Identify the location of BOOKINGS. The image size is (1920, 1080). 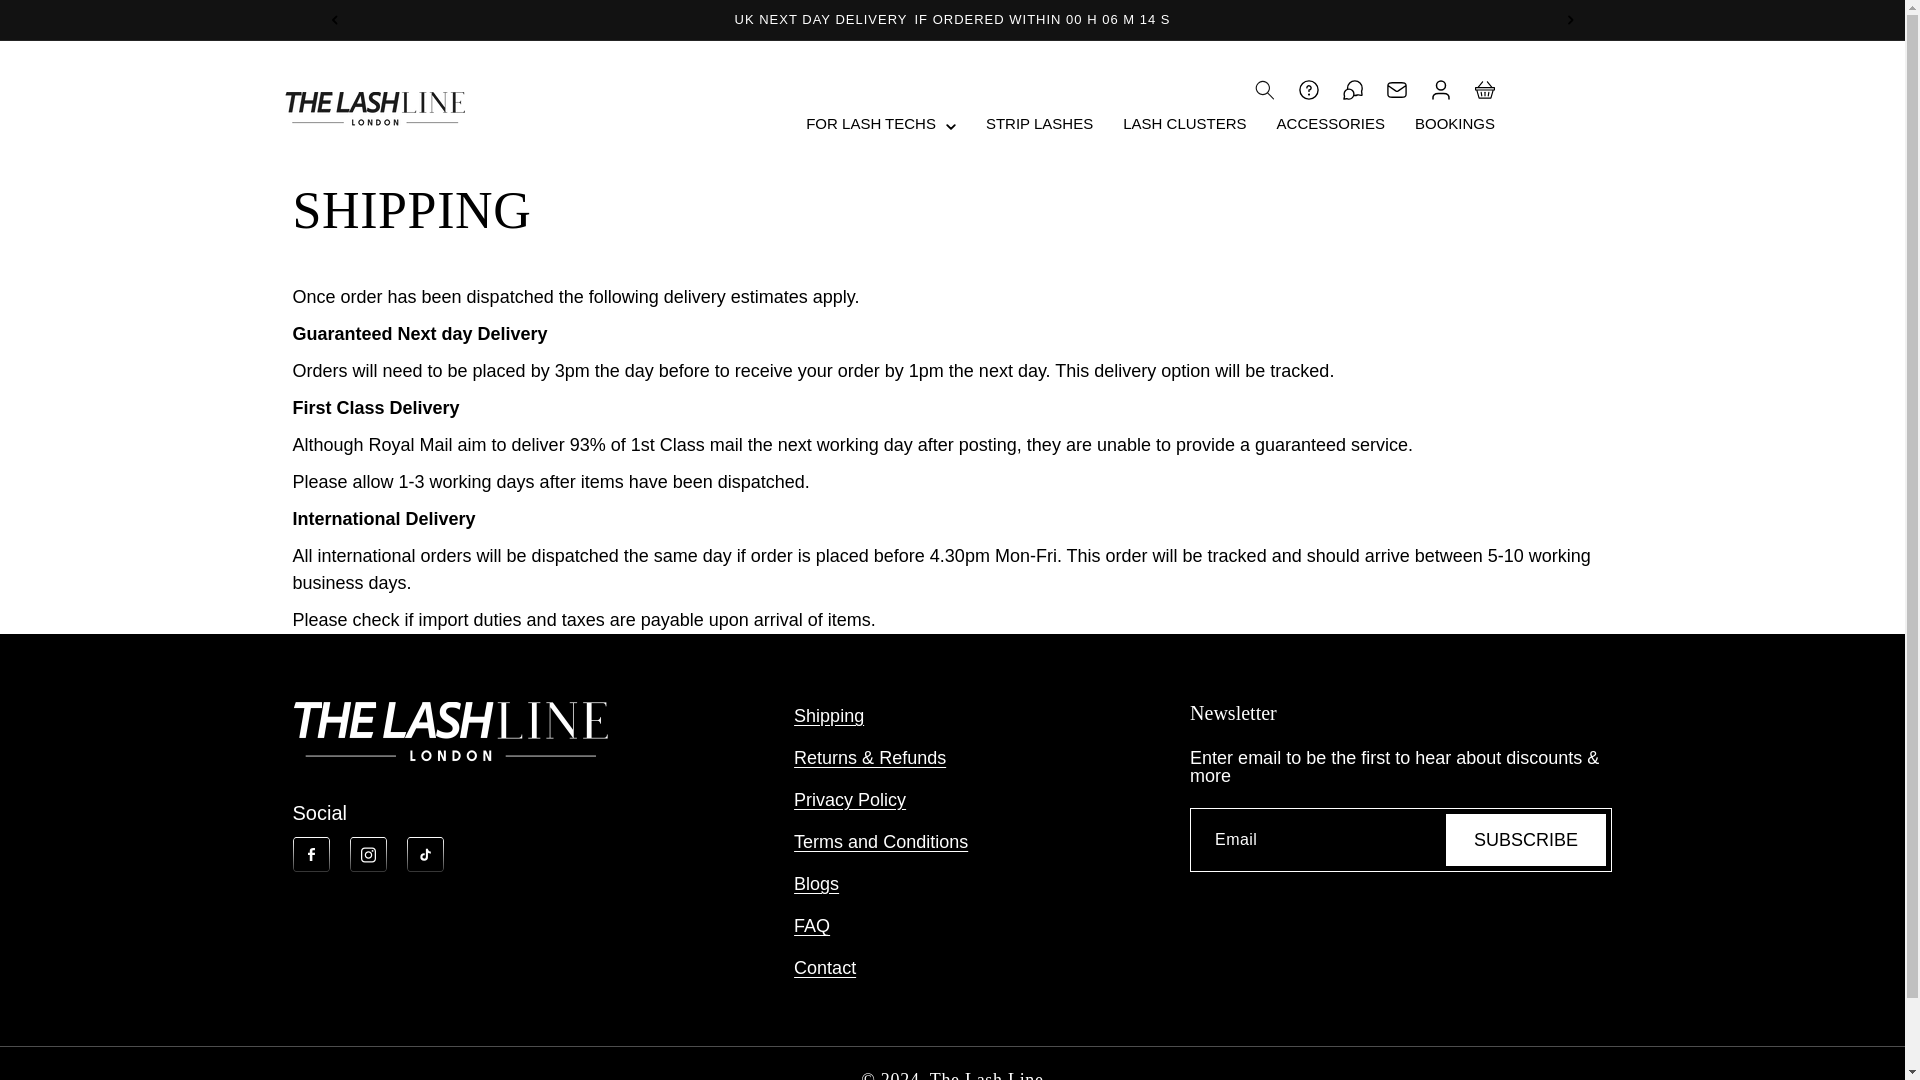
(1455, 122).